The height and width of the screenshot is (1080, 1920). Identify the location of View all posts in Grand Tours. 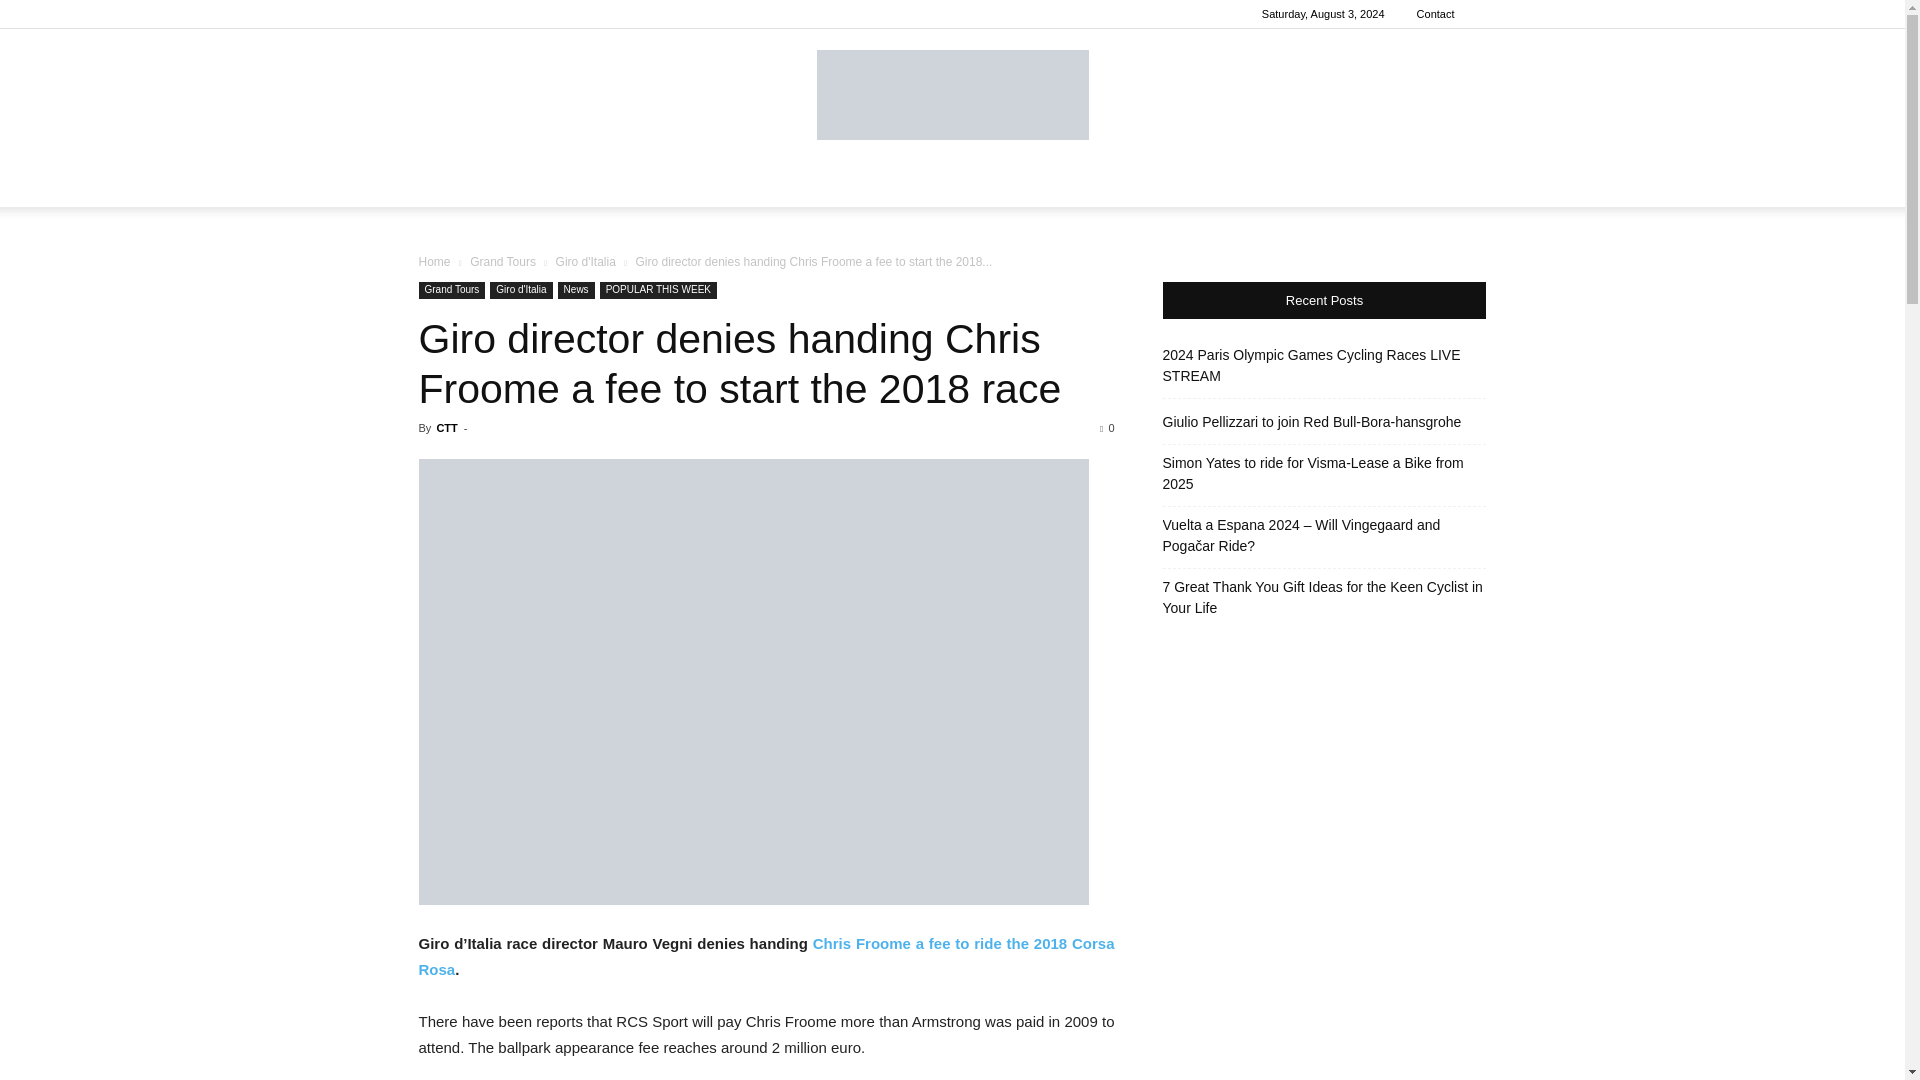
(502, 261).